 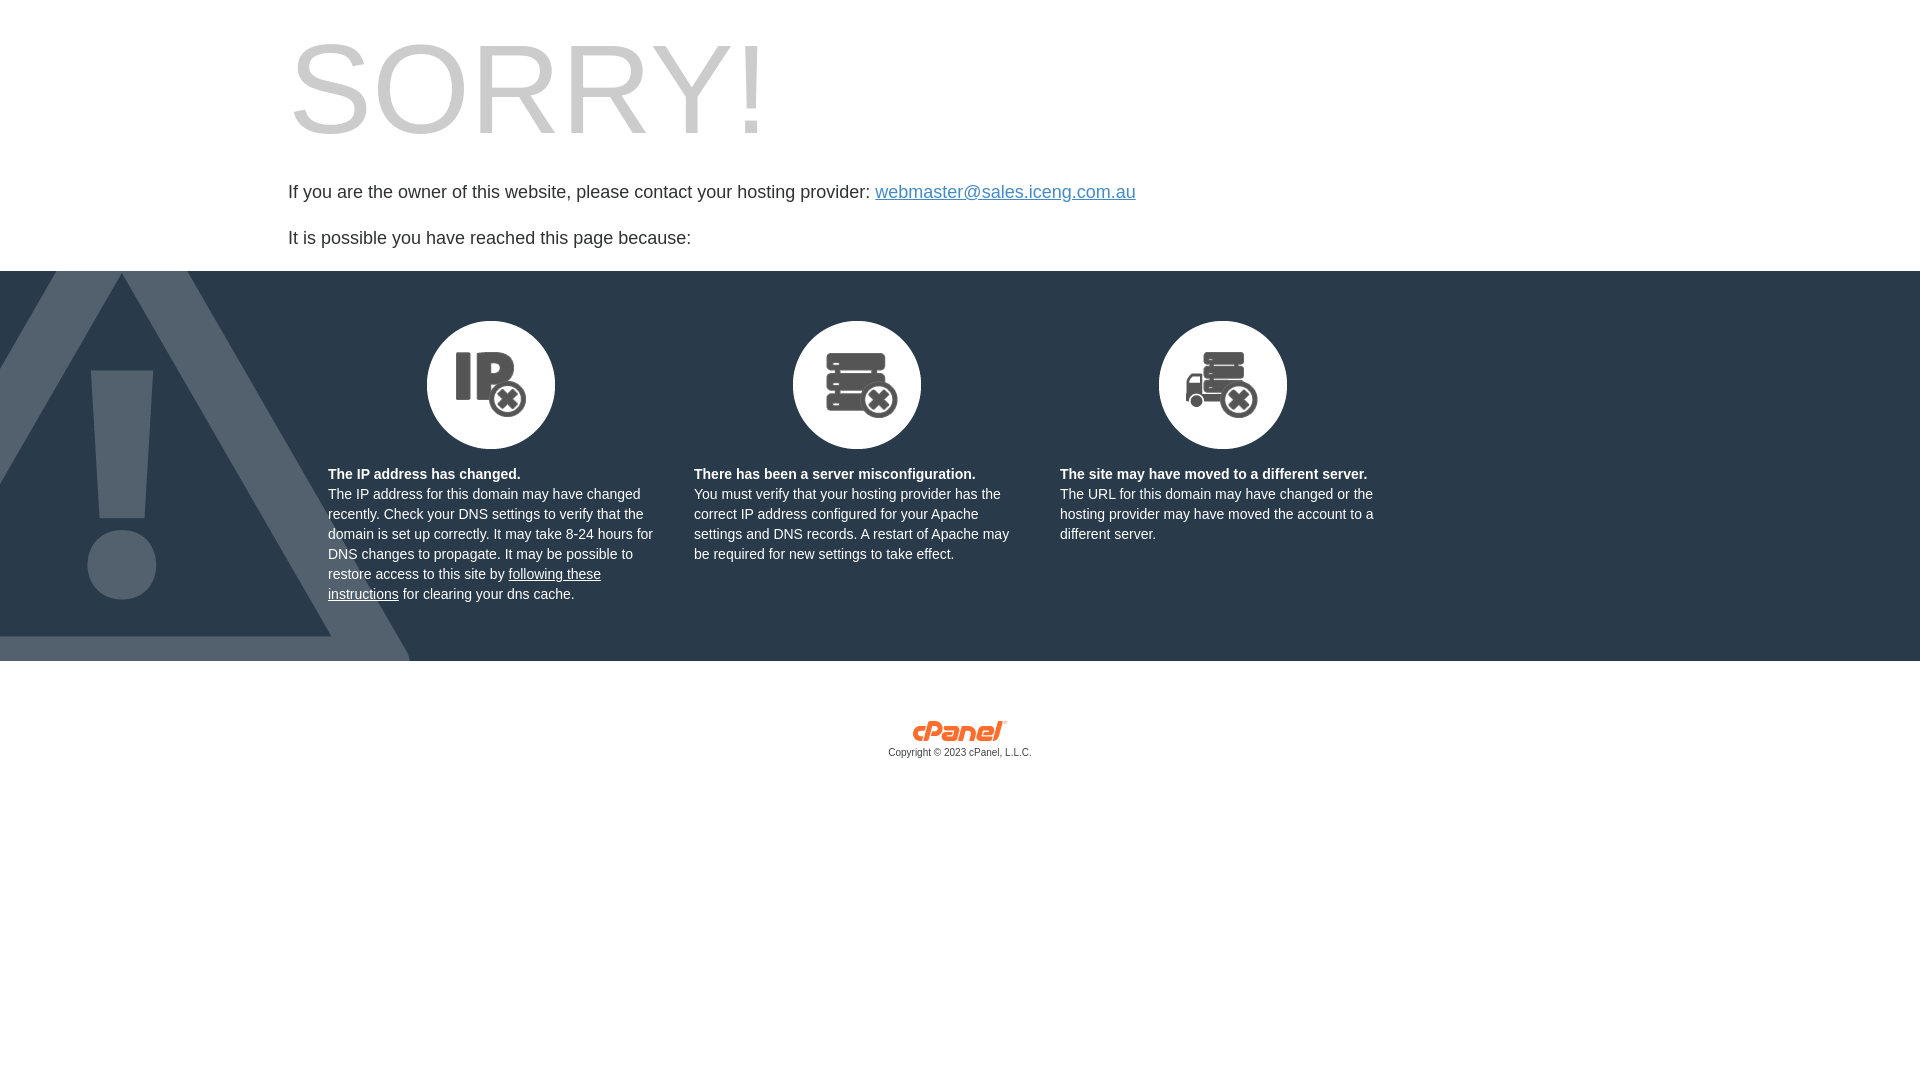 What do you see at coordinates (1005, 192) in the screenshot?
I see `webmaster@sales.iceng.com.au` at bounding box center [1005, 192].